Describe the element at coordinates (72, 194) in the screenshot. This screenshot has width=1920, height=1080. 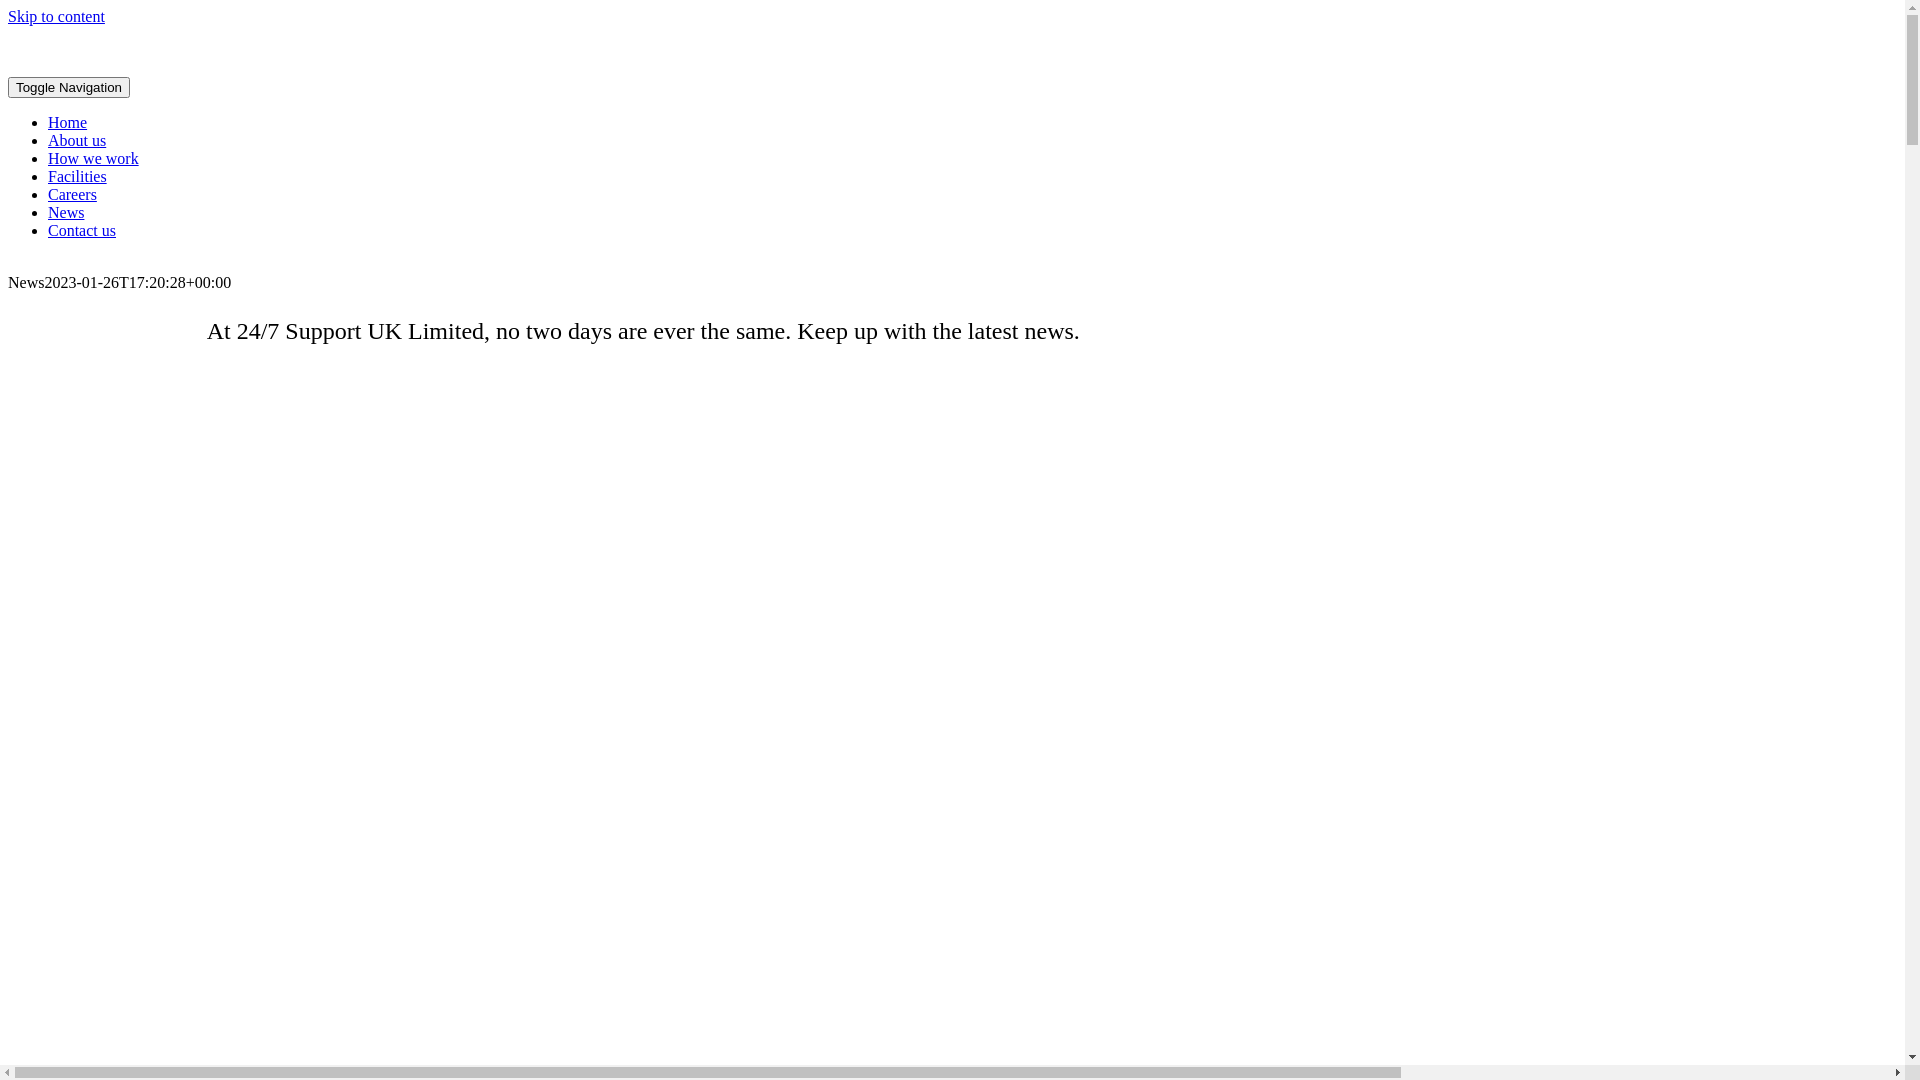
I see `Careers` at that location.